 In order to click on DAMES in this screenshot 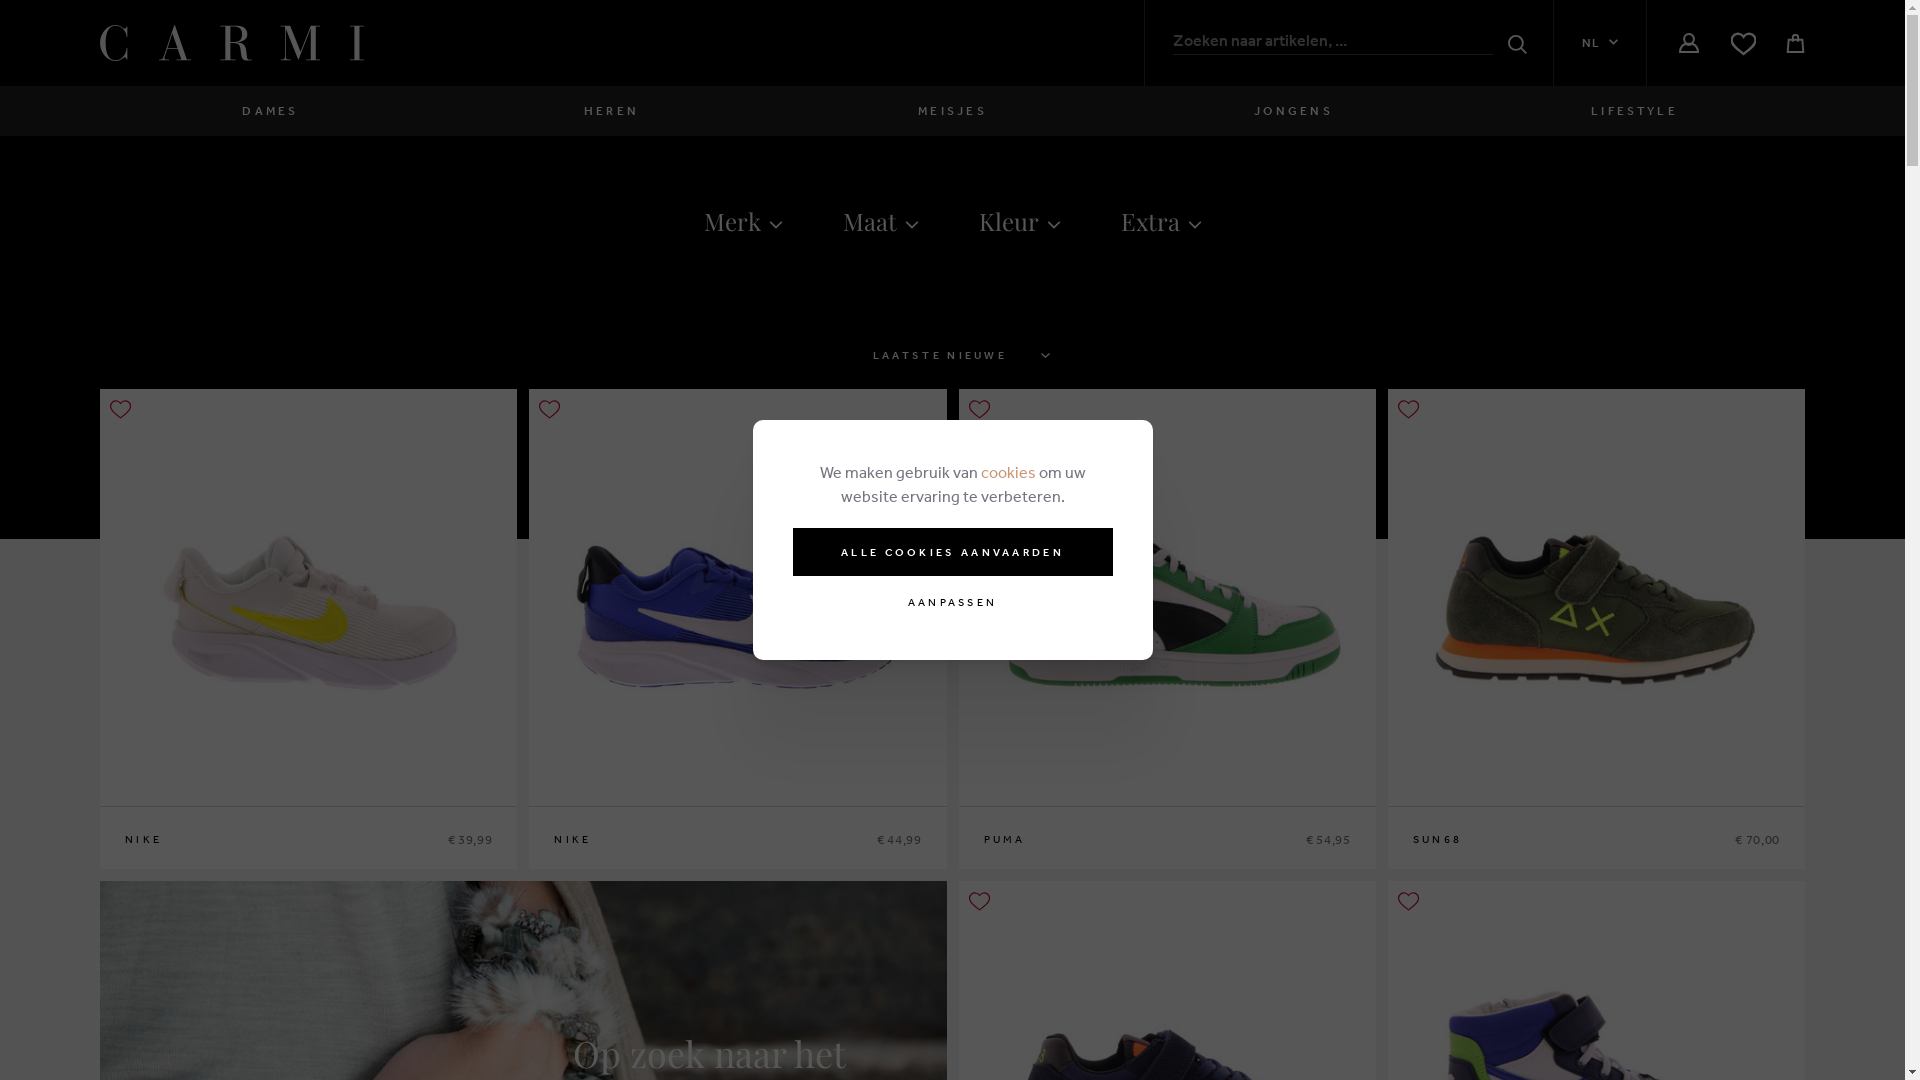, I will do `click(270, 111)`.